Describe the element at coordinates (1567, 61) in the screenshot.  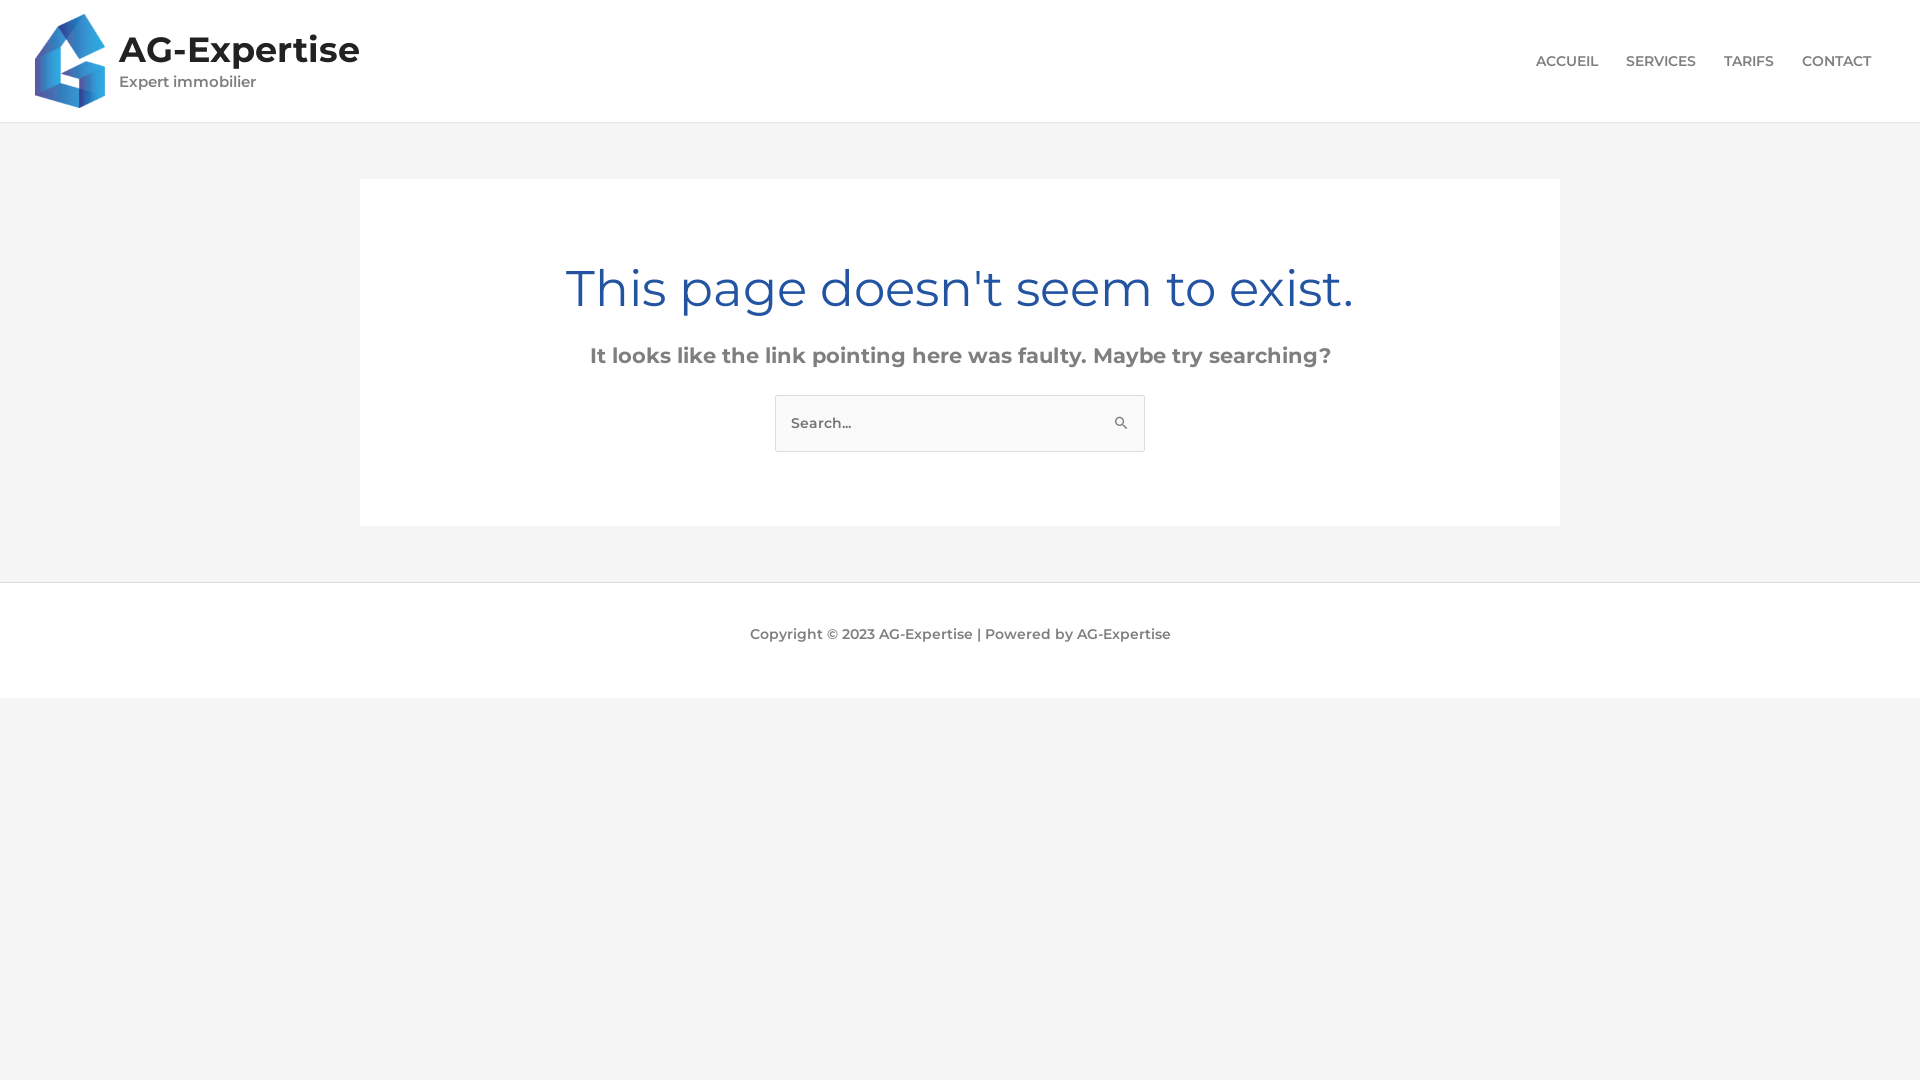
I see `ACCUEIL` at that location.